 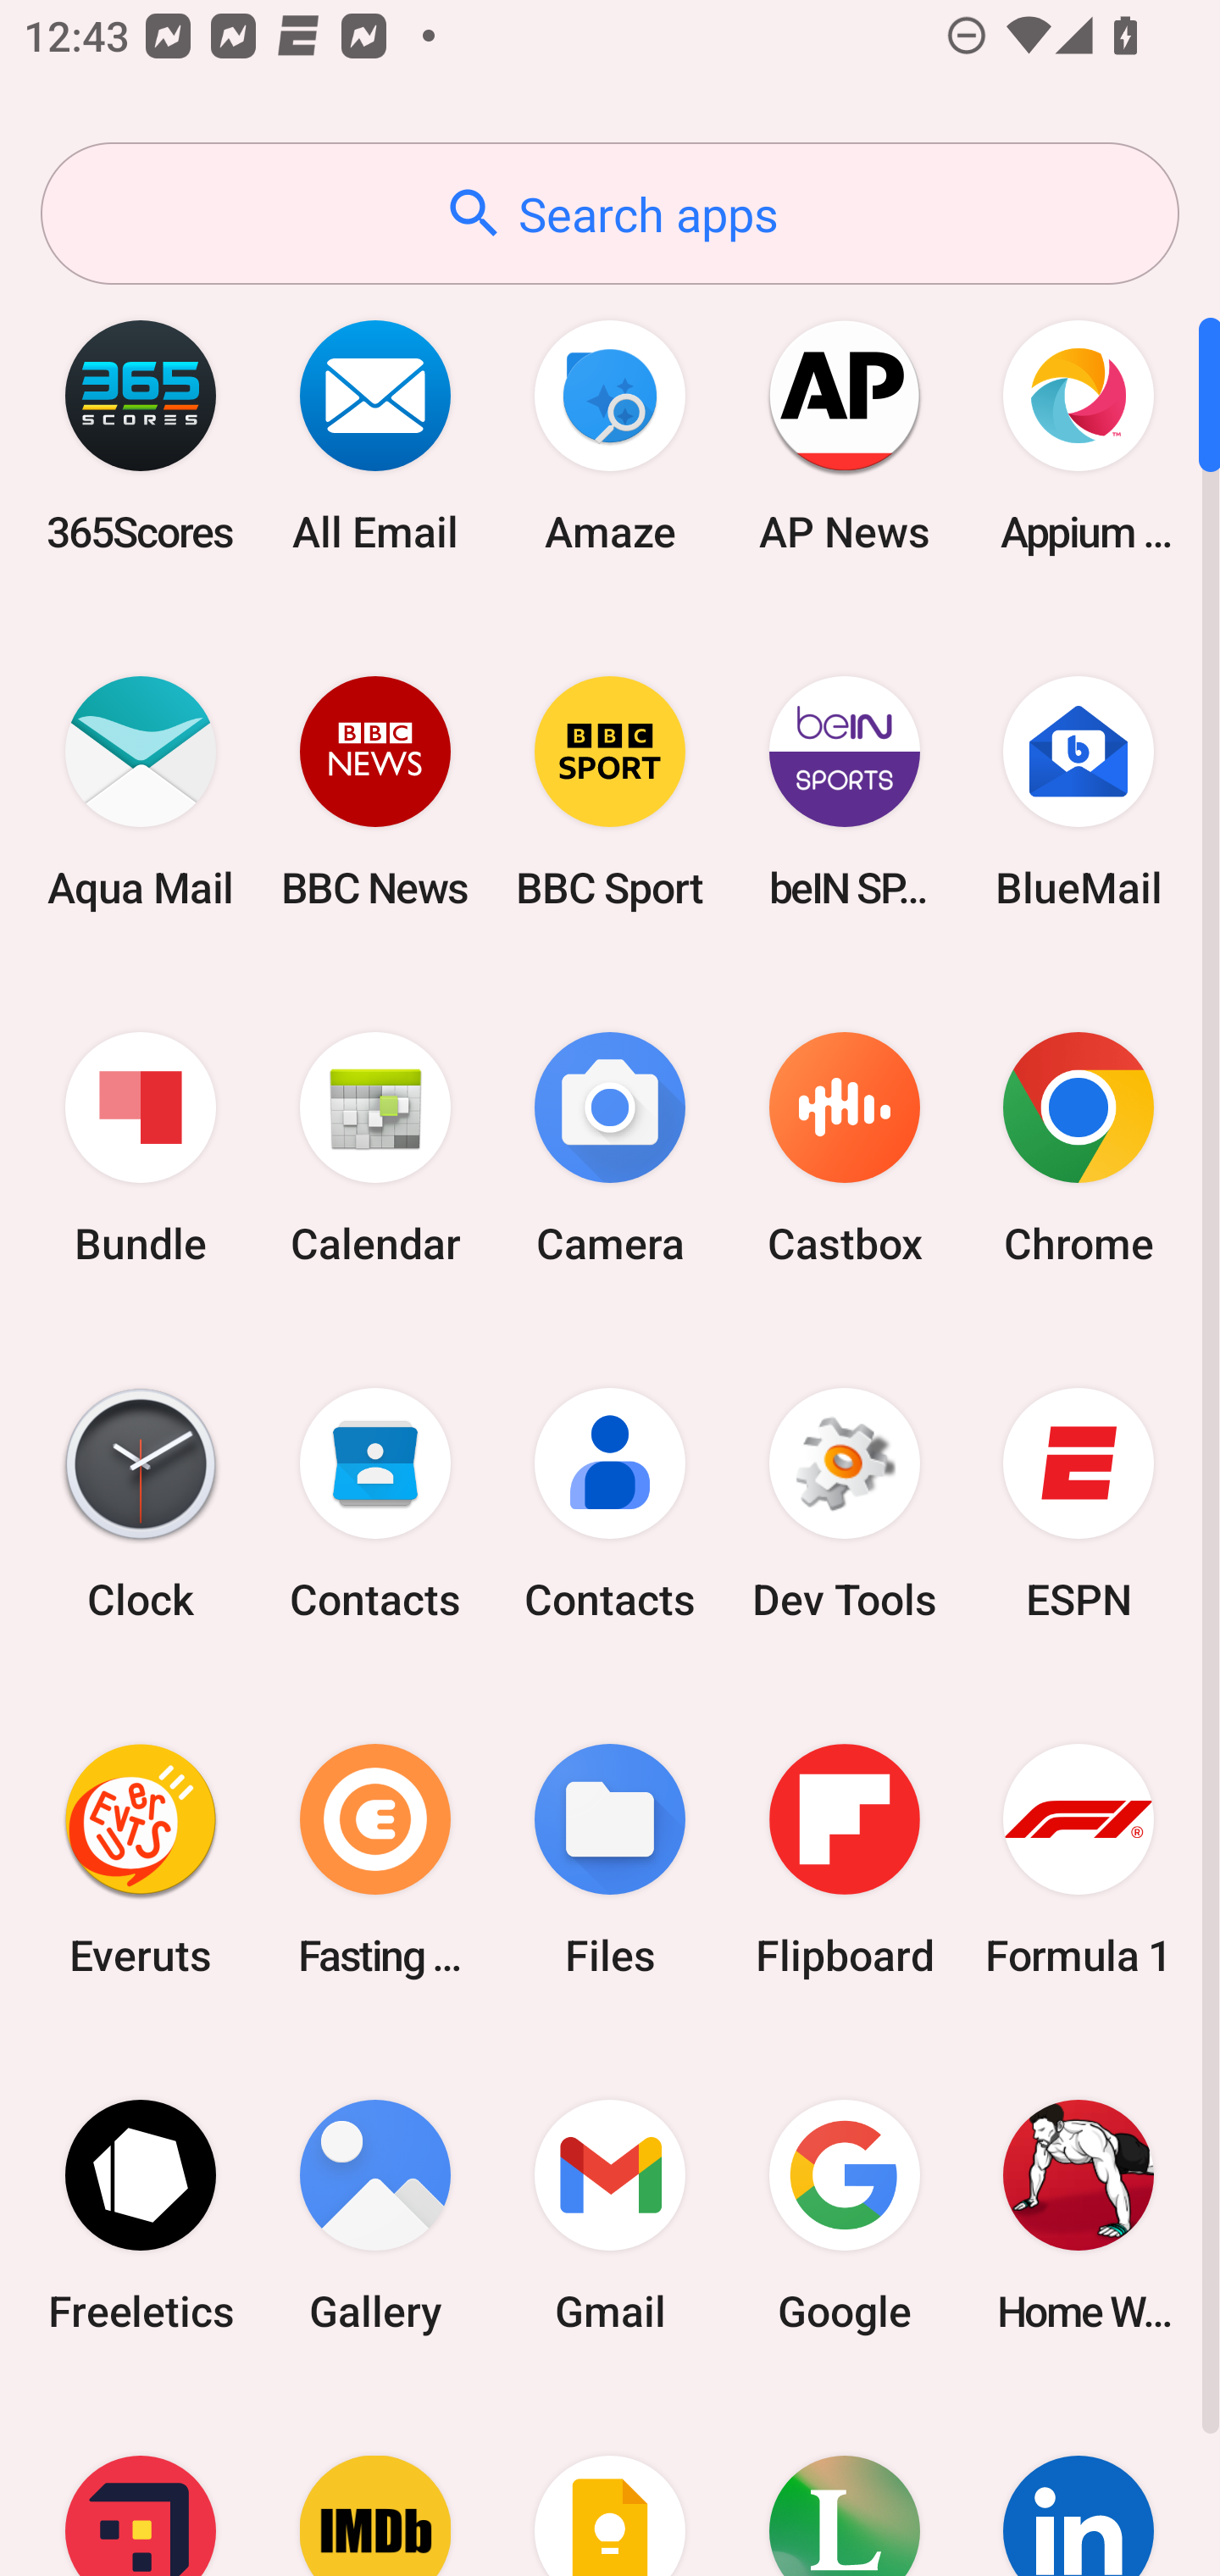 I want to click on Everuts, so click(x=141, y=1859).